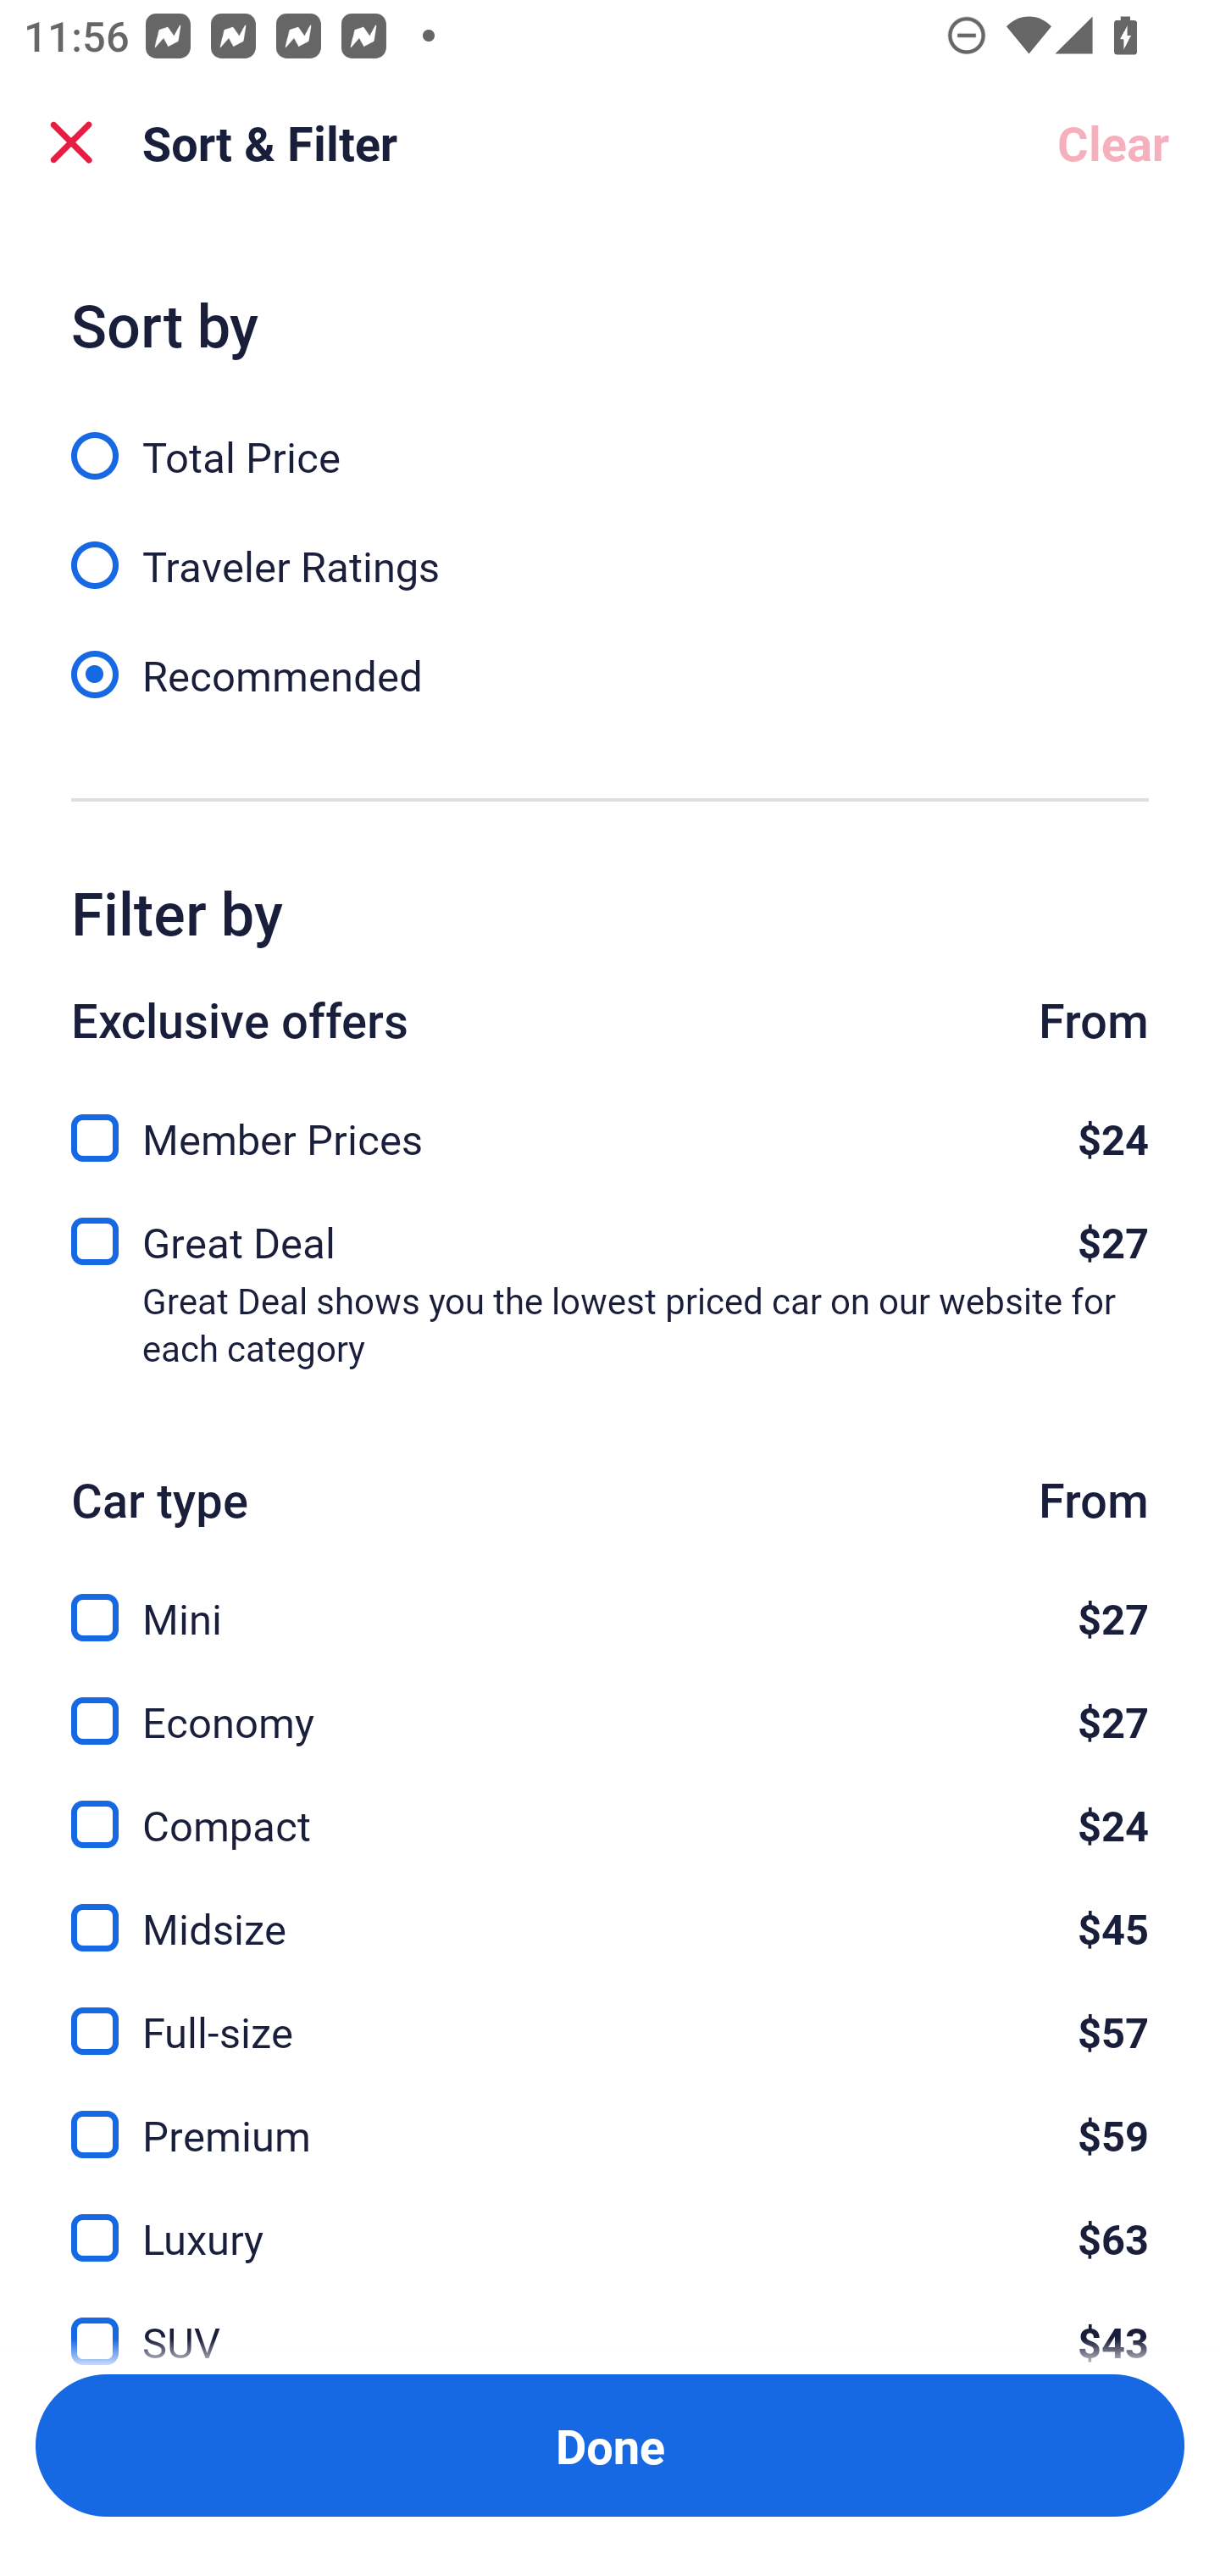 This screenshot has height=2576, width=1220. Describe the element at coordinates (71, 142) in the screenshot. I see `Close Sort and Filter` at that location.